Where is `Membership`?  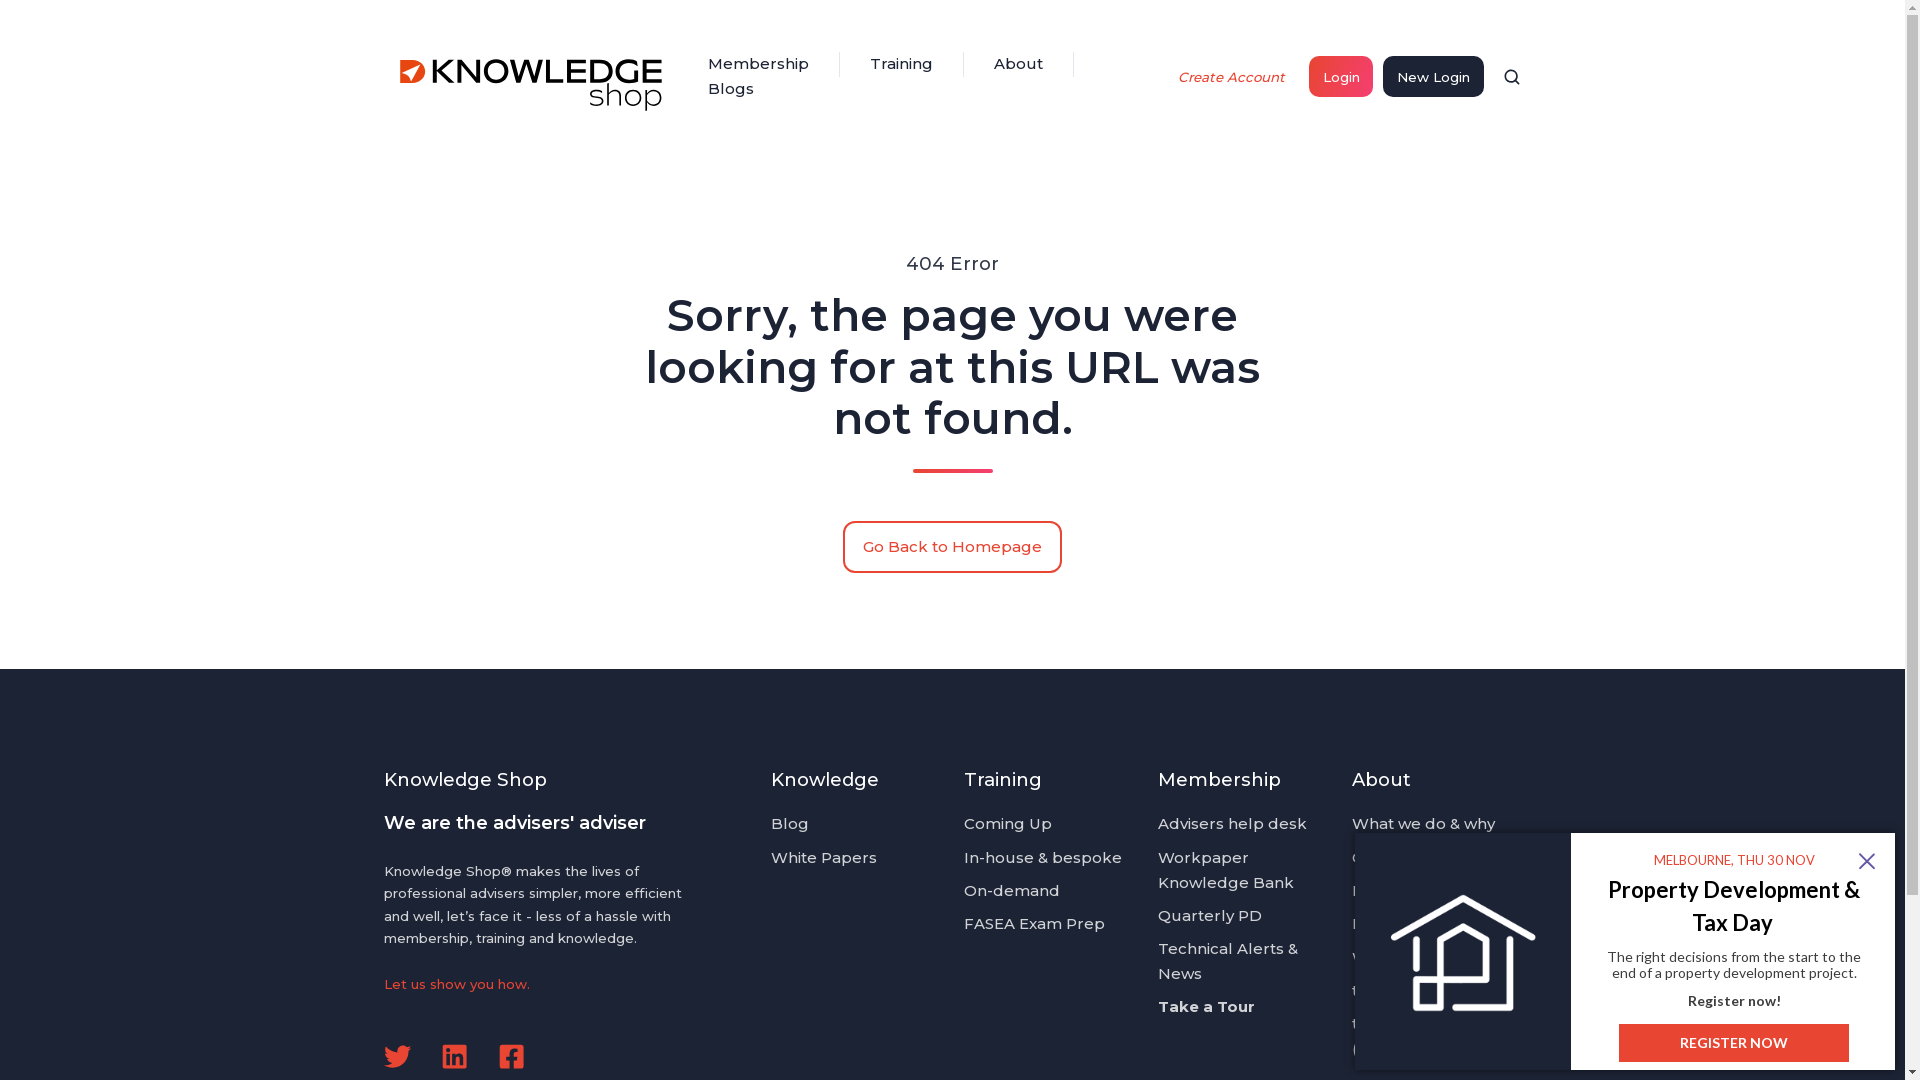 Membership is located at coordinates (758, 64).